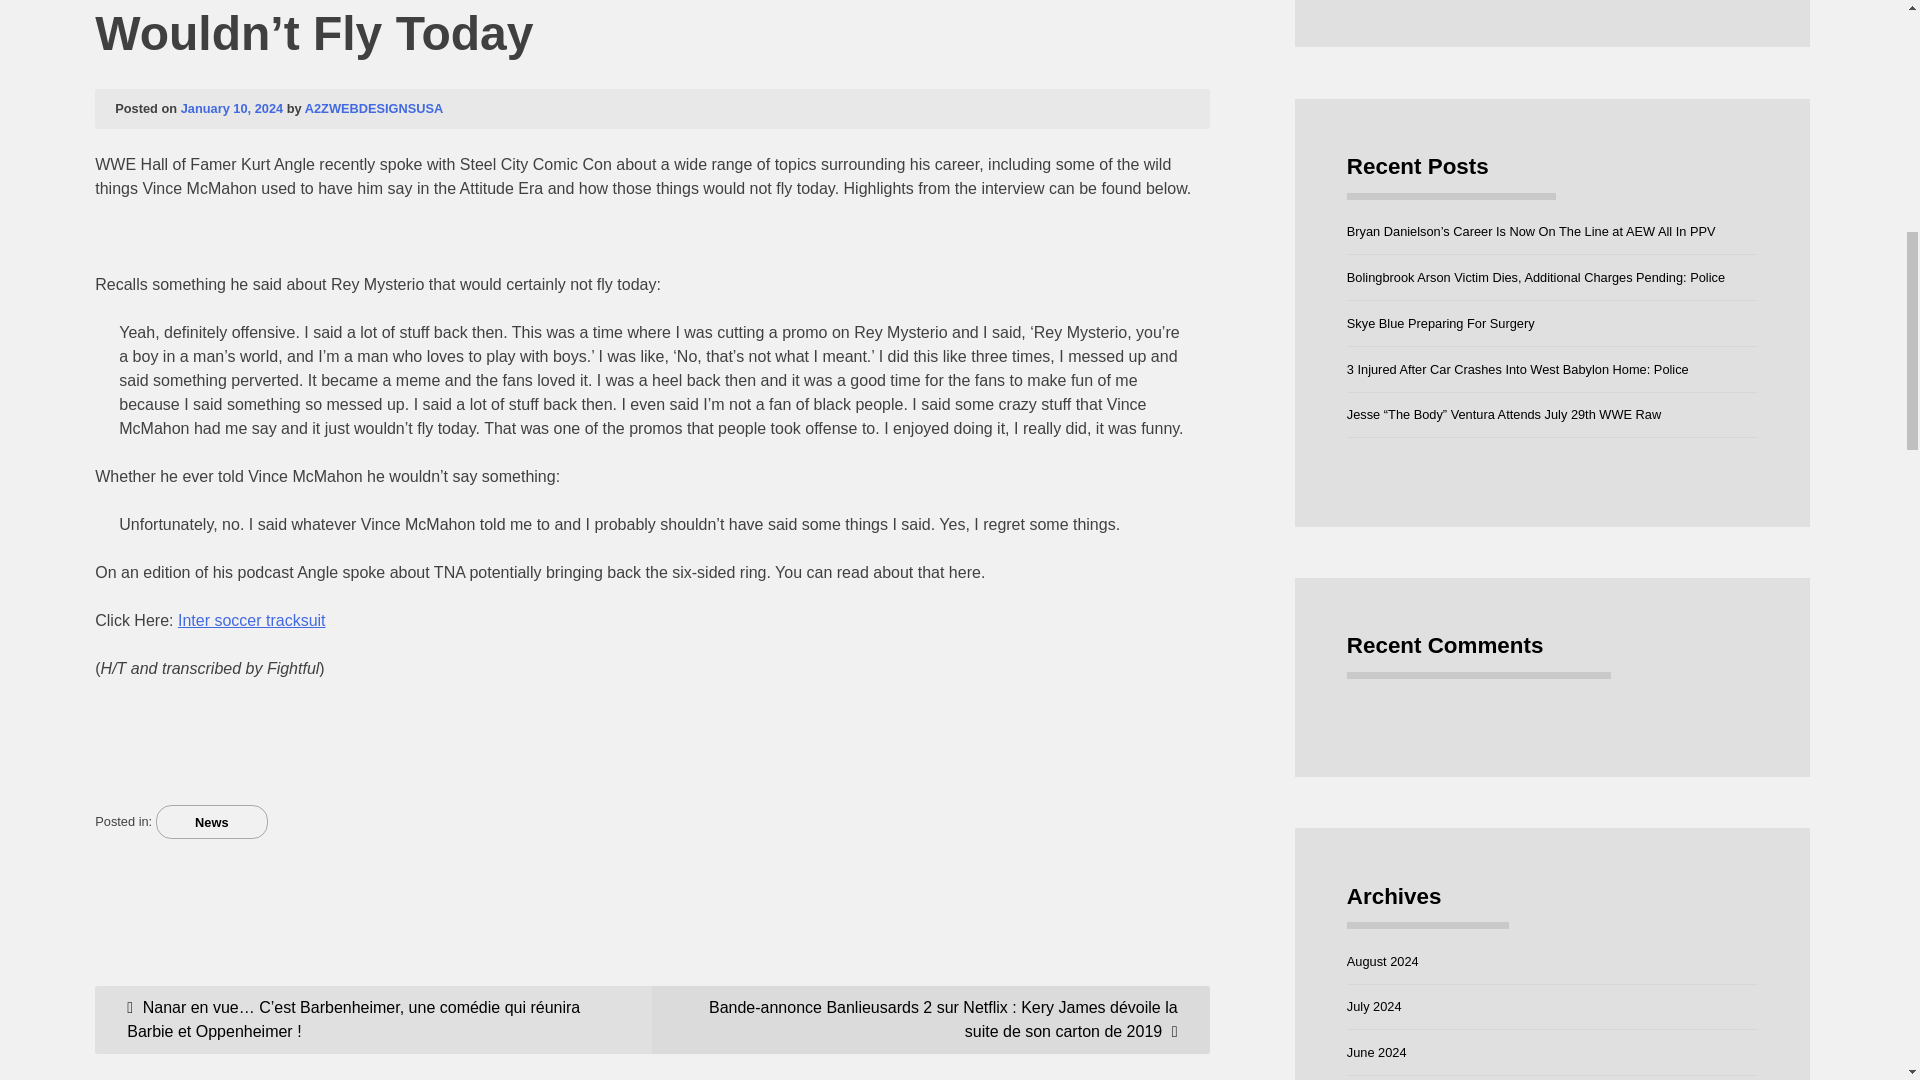 The width and height of the screenshot is (1920, 1080). I want to click on Inter soccer tracksuit, so click(252, 620).